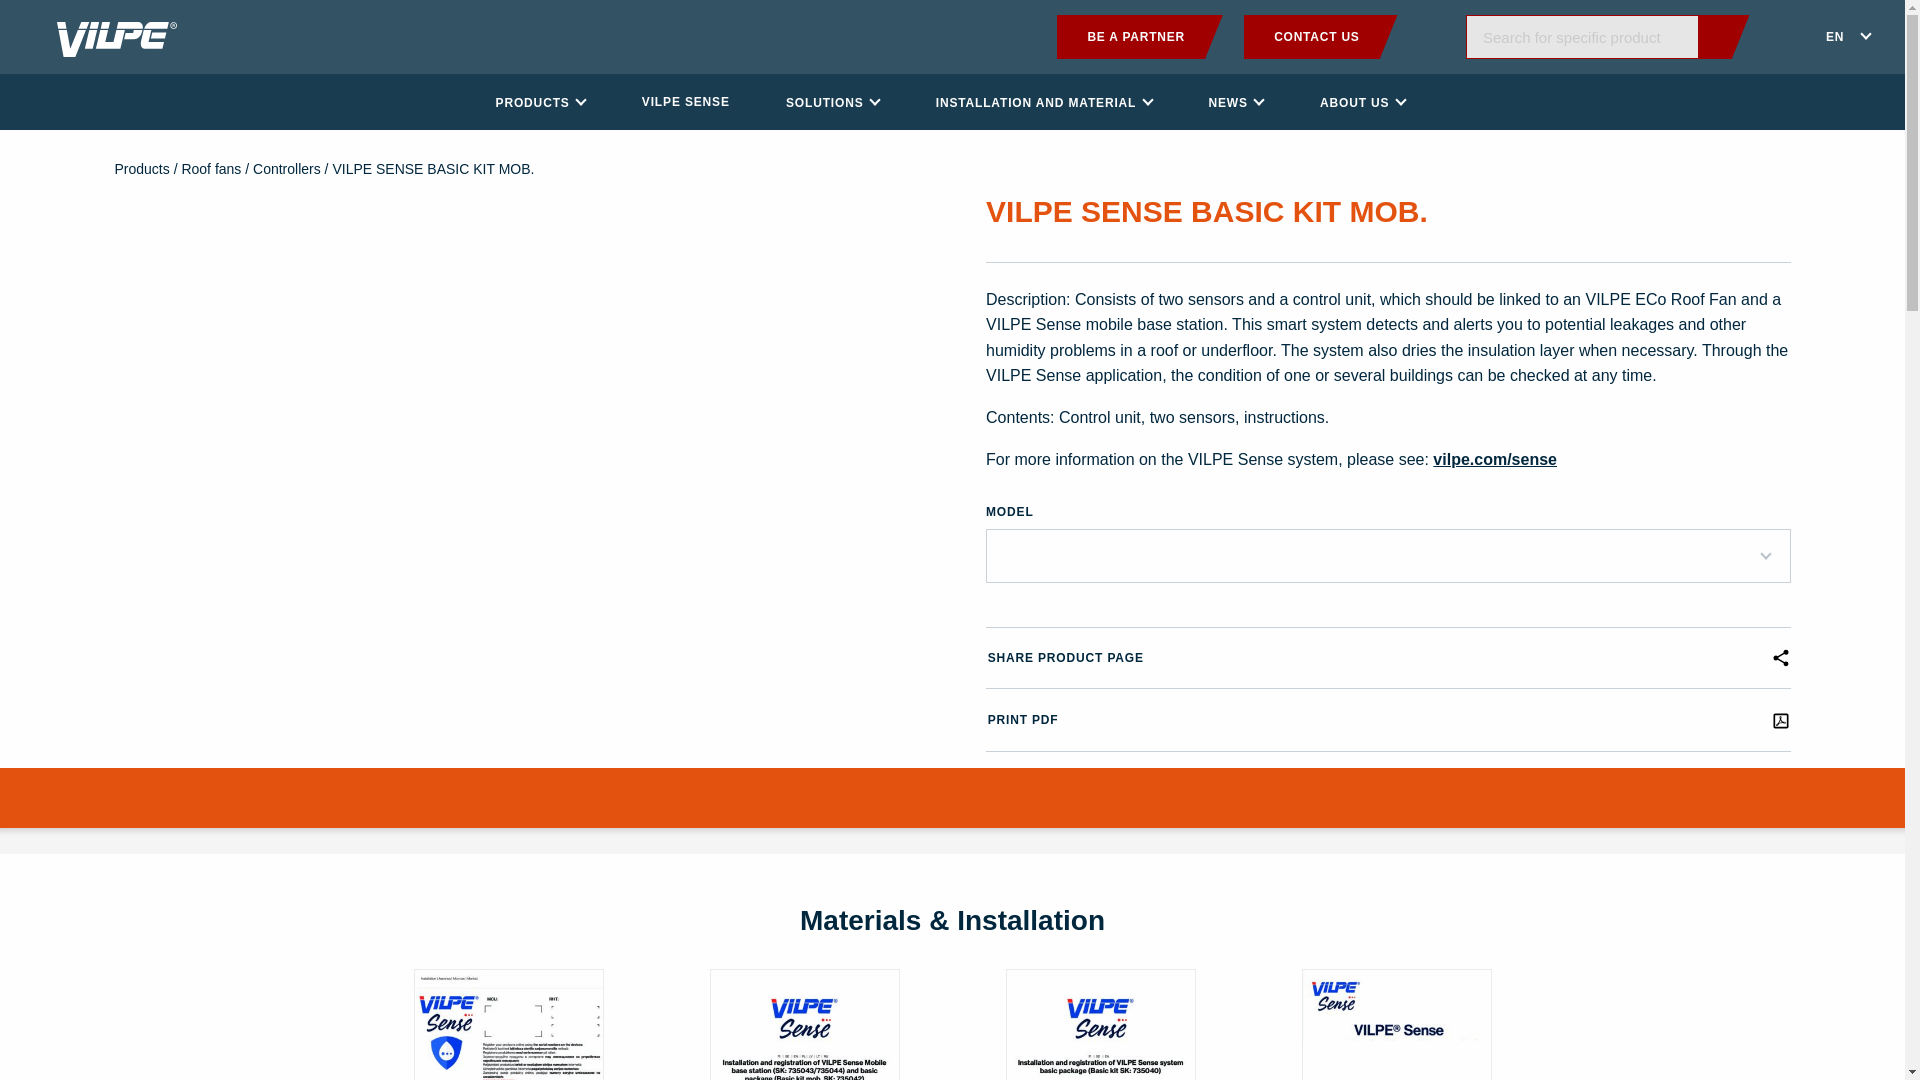  Describe the element at coordinates (1235, 102) in the screenshot. I see `NEWS` at that location.